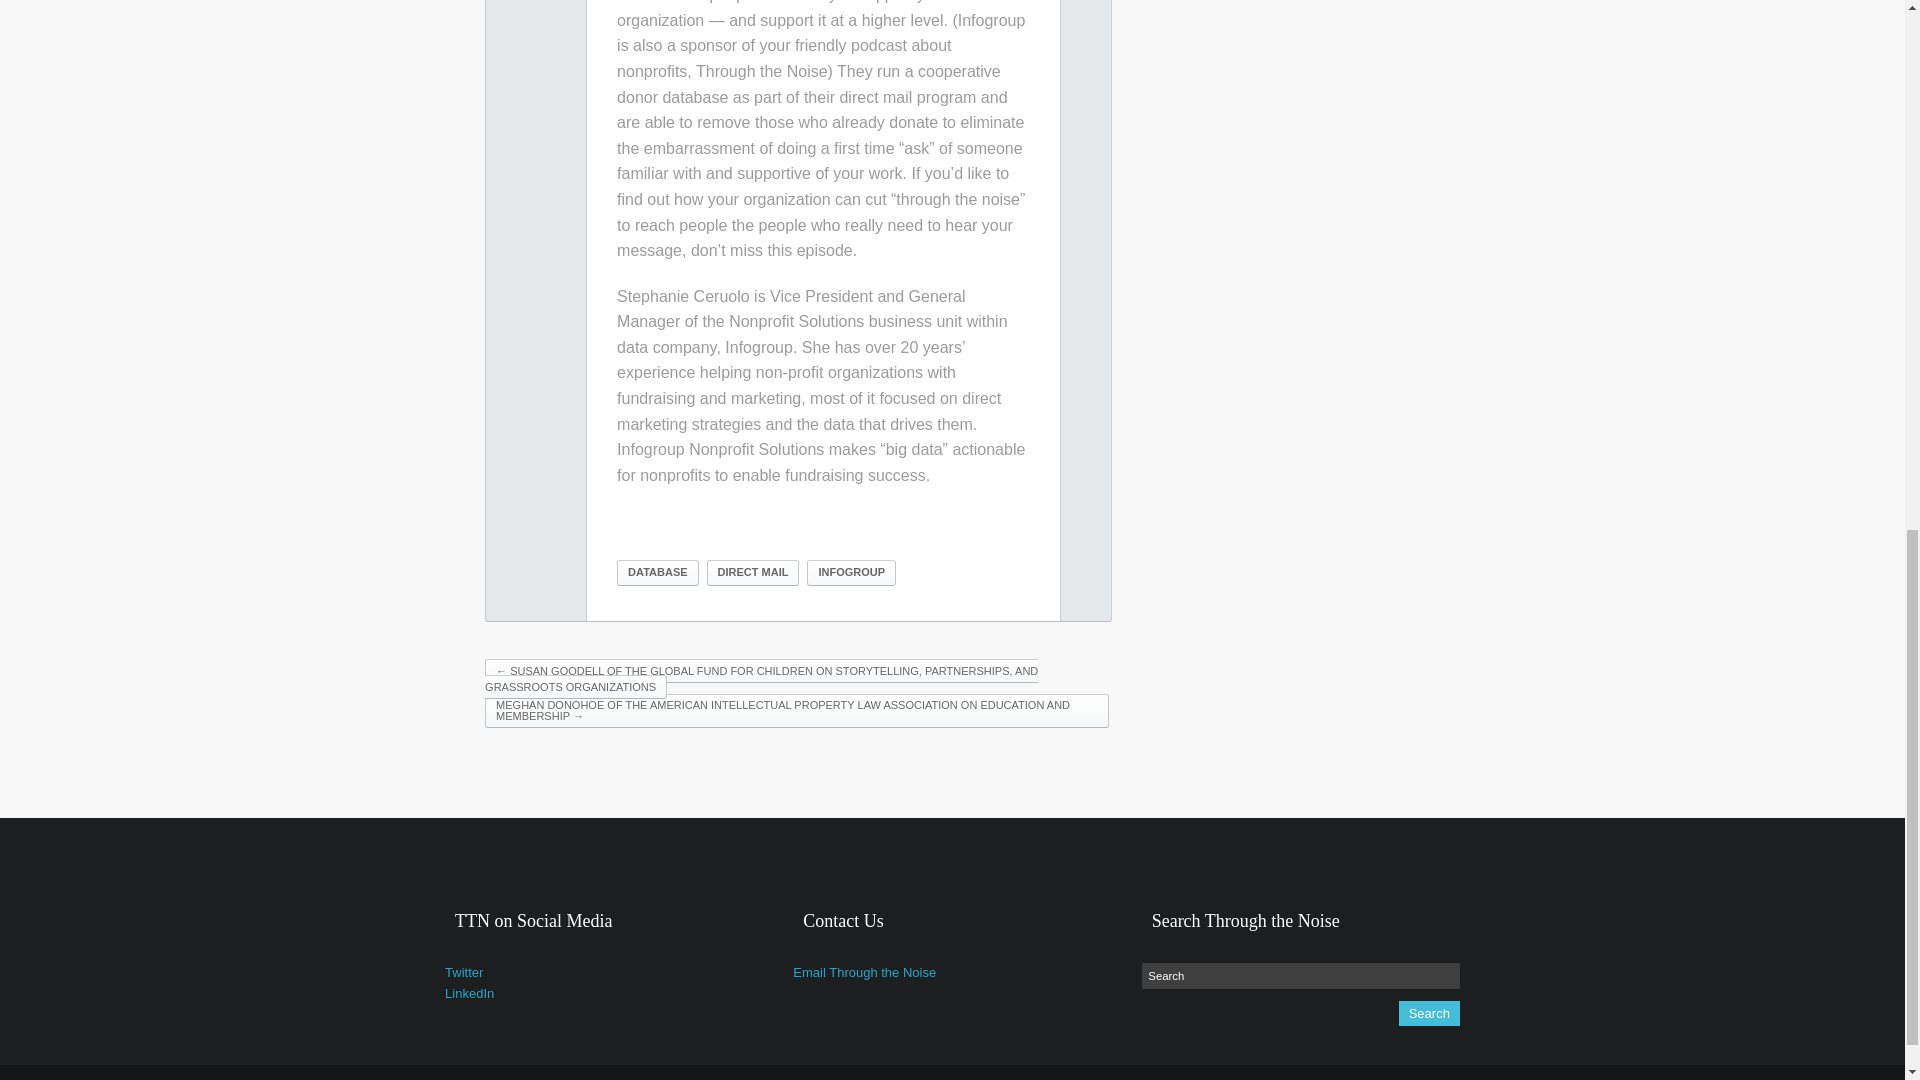 The width and height of the screenshot is (1920, 1080). I want to click on INFOGROUP, so click(851, 572).